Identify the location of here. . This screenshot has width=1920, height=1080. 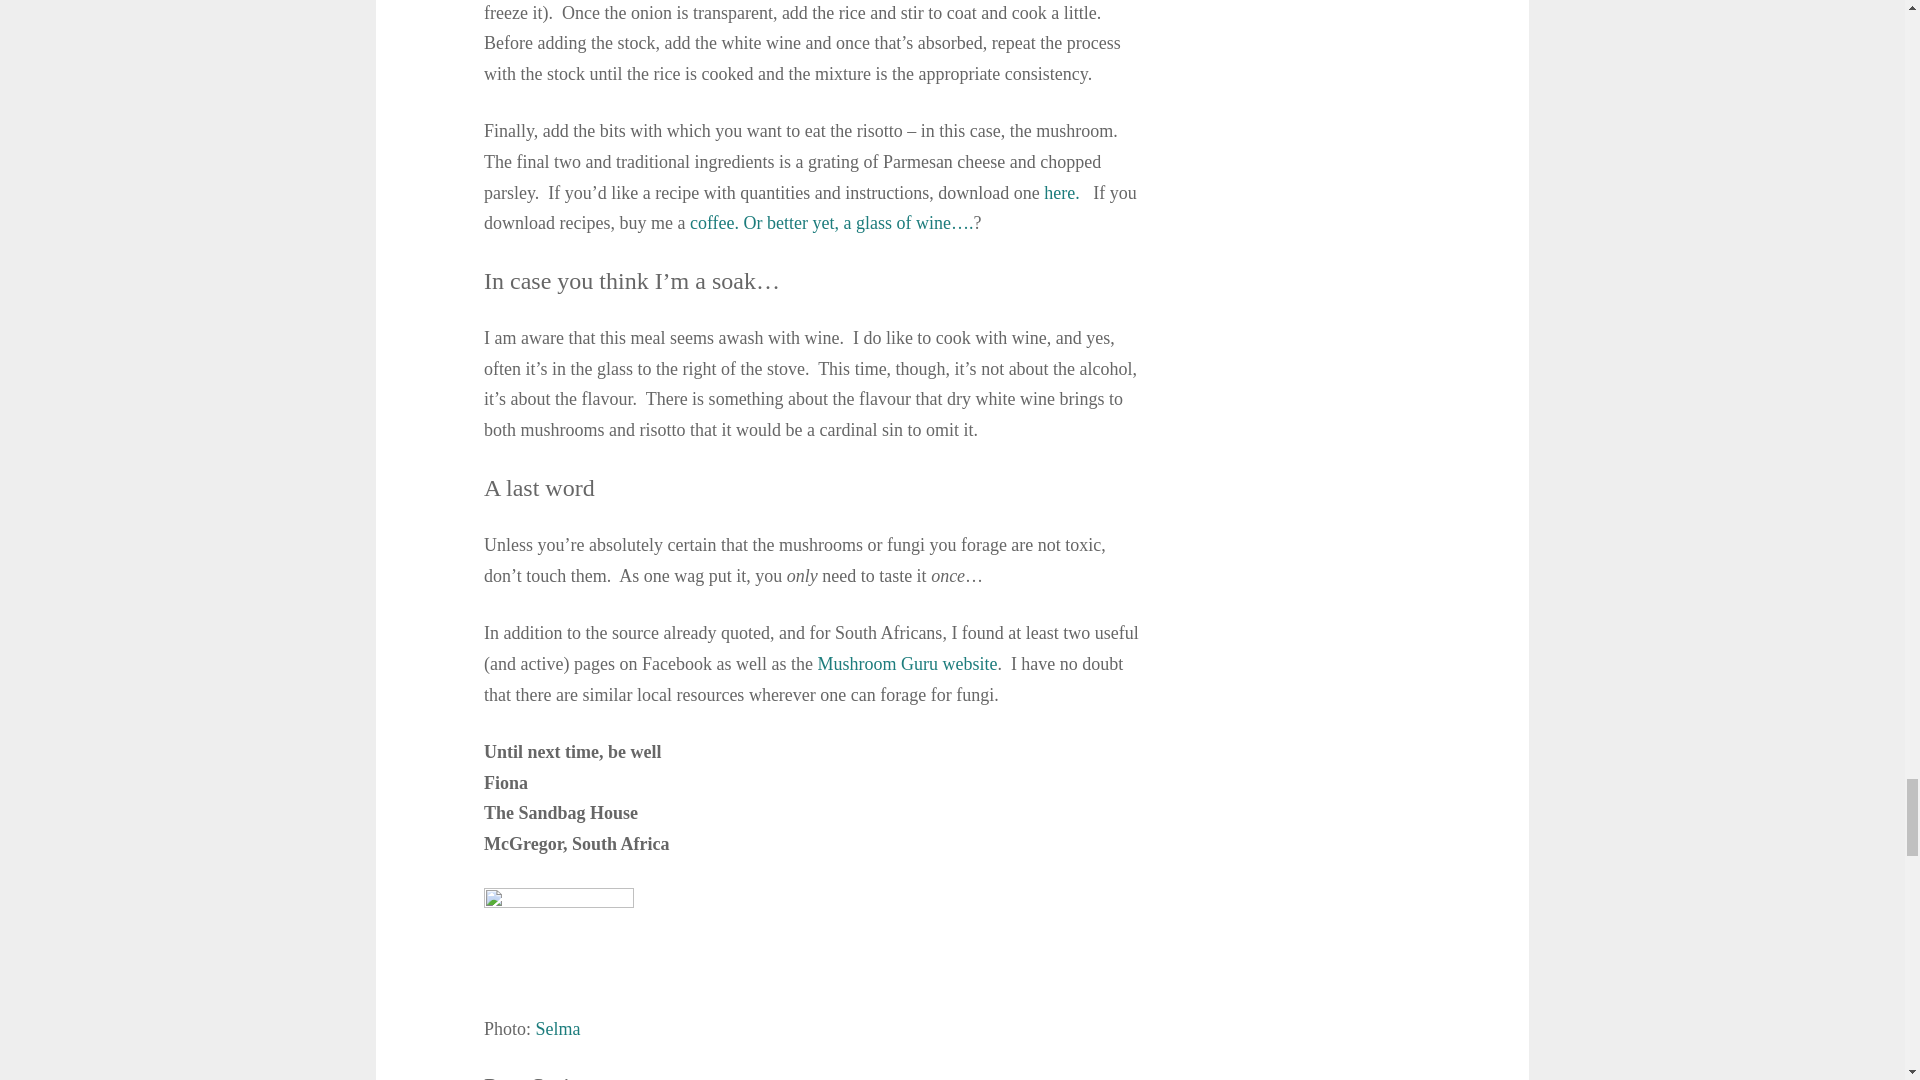
(1064, 192).